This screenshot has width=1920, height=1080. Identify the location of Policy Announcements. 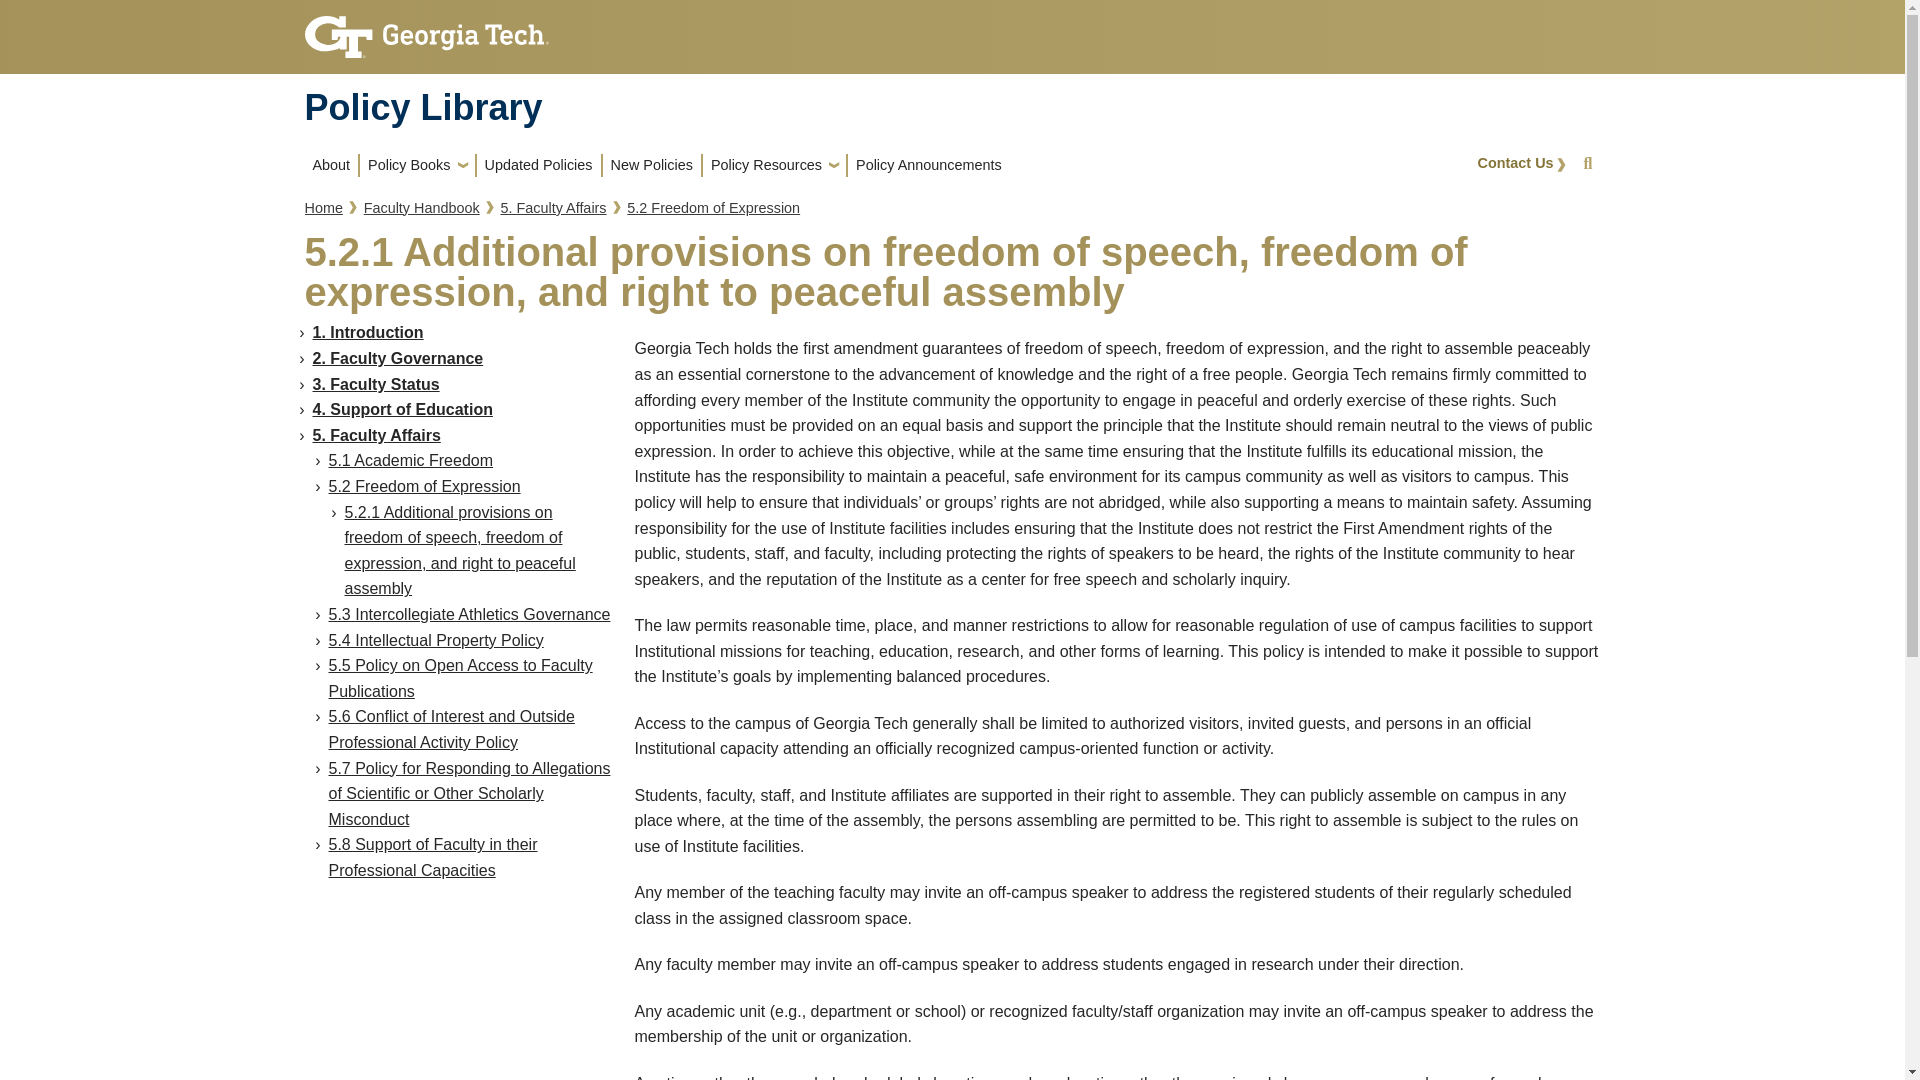
(928, 165).